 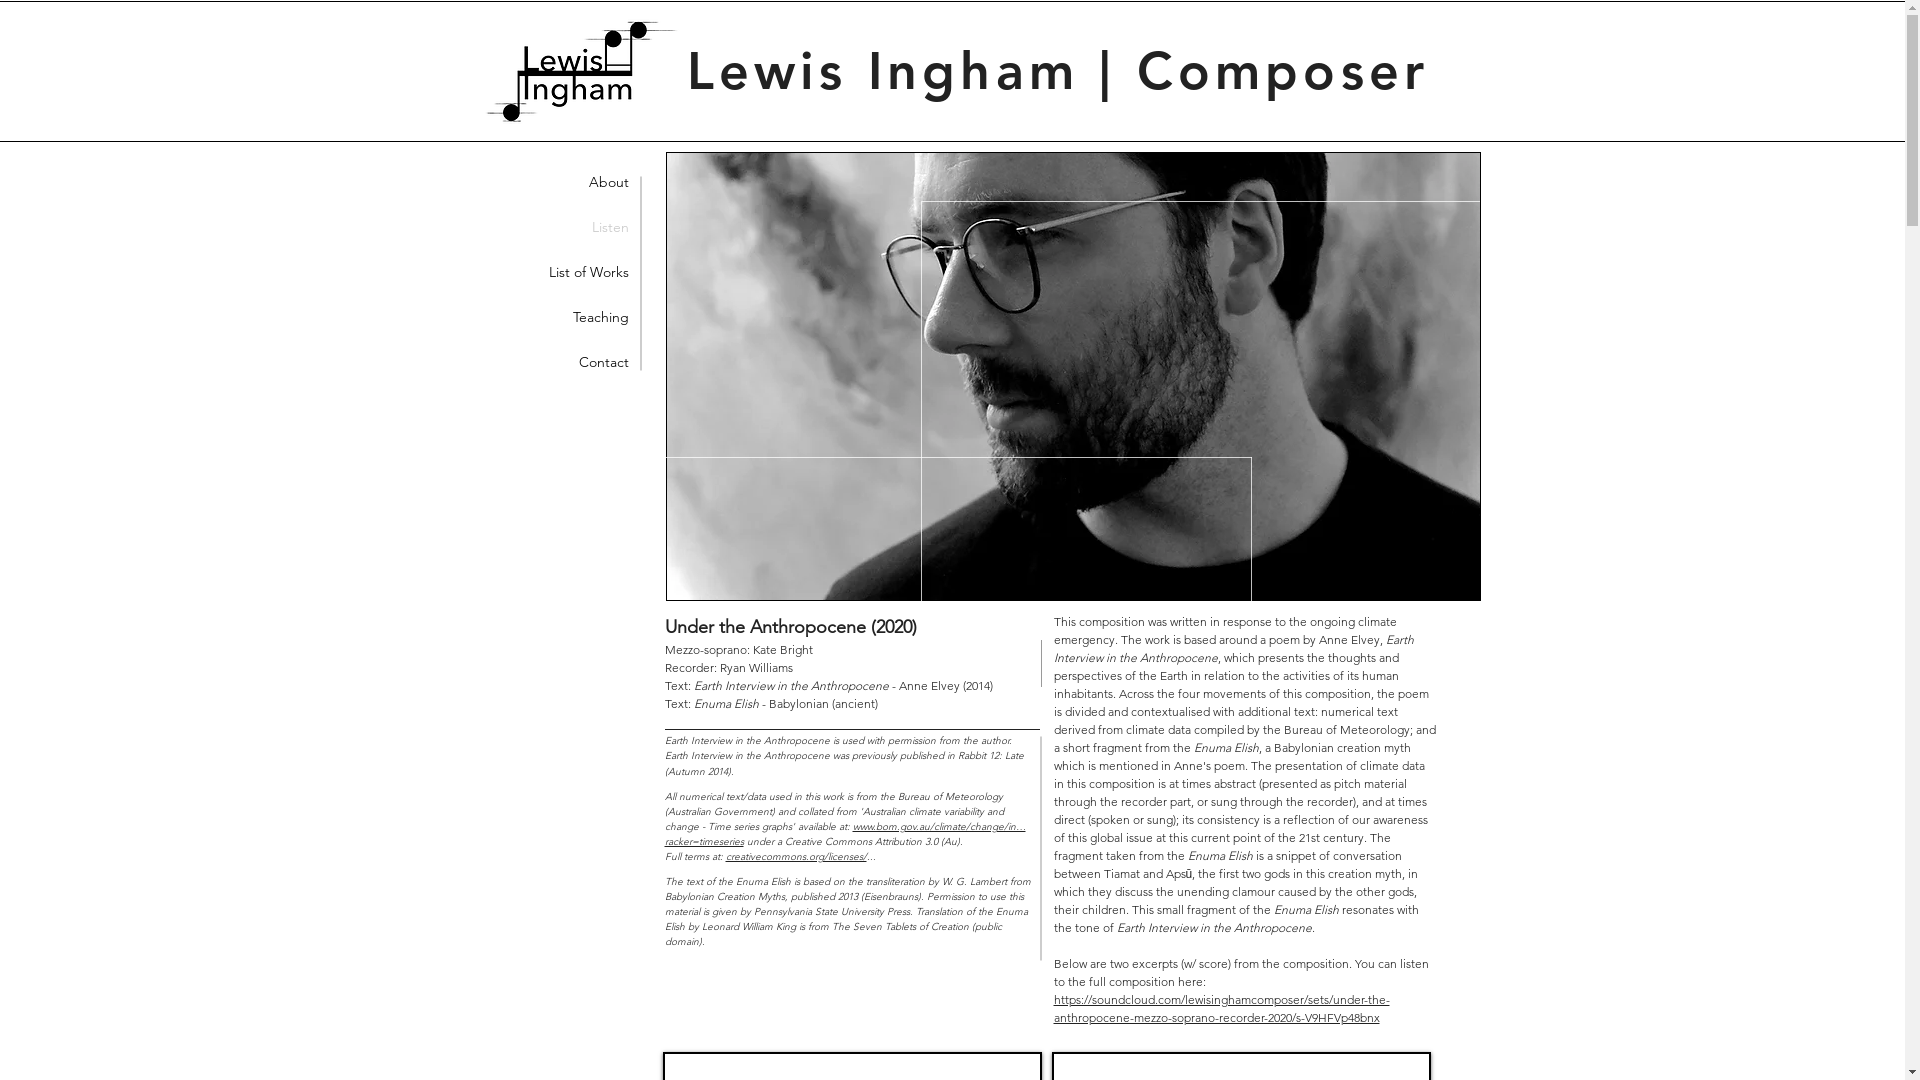 What do you see at coordinates (492, 318) in the screenshot?
I see `Teaching` at bounding box center [492, 318].